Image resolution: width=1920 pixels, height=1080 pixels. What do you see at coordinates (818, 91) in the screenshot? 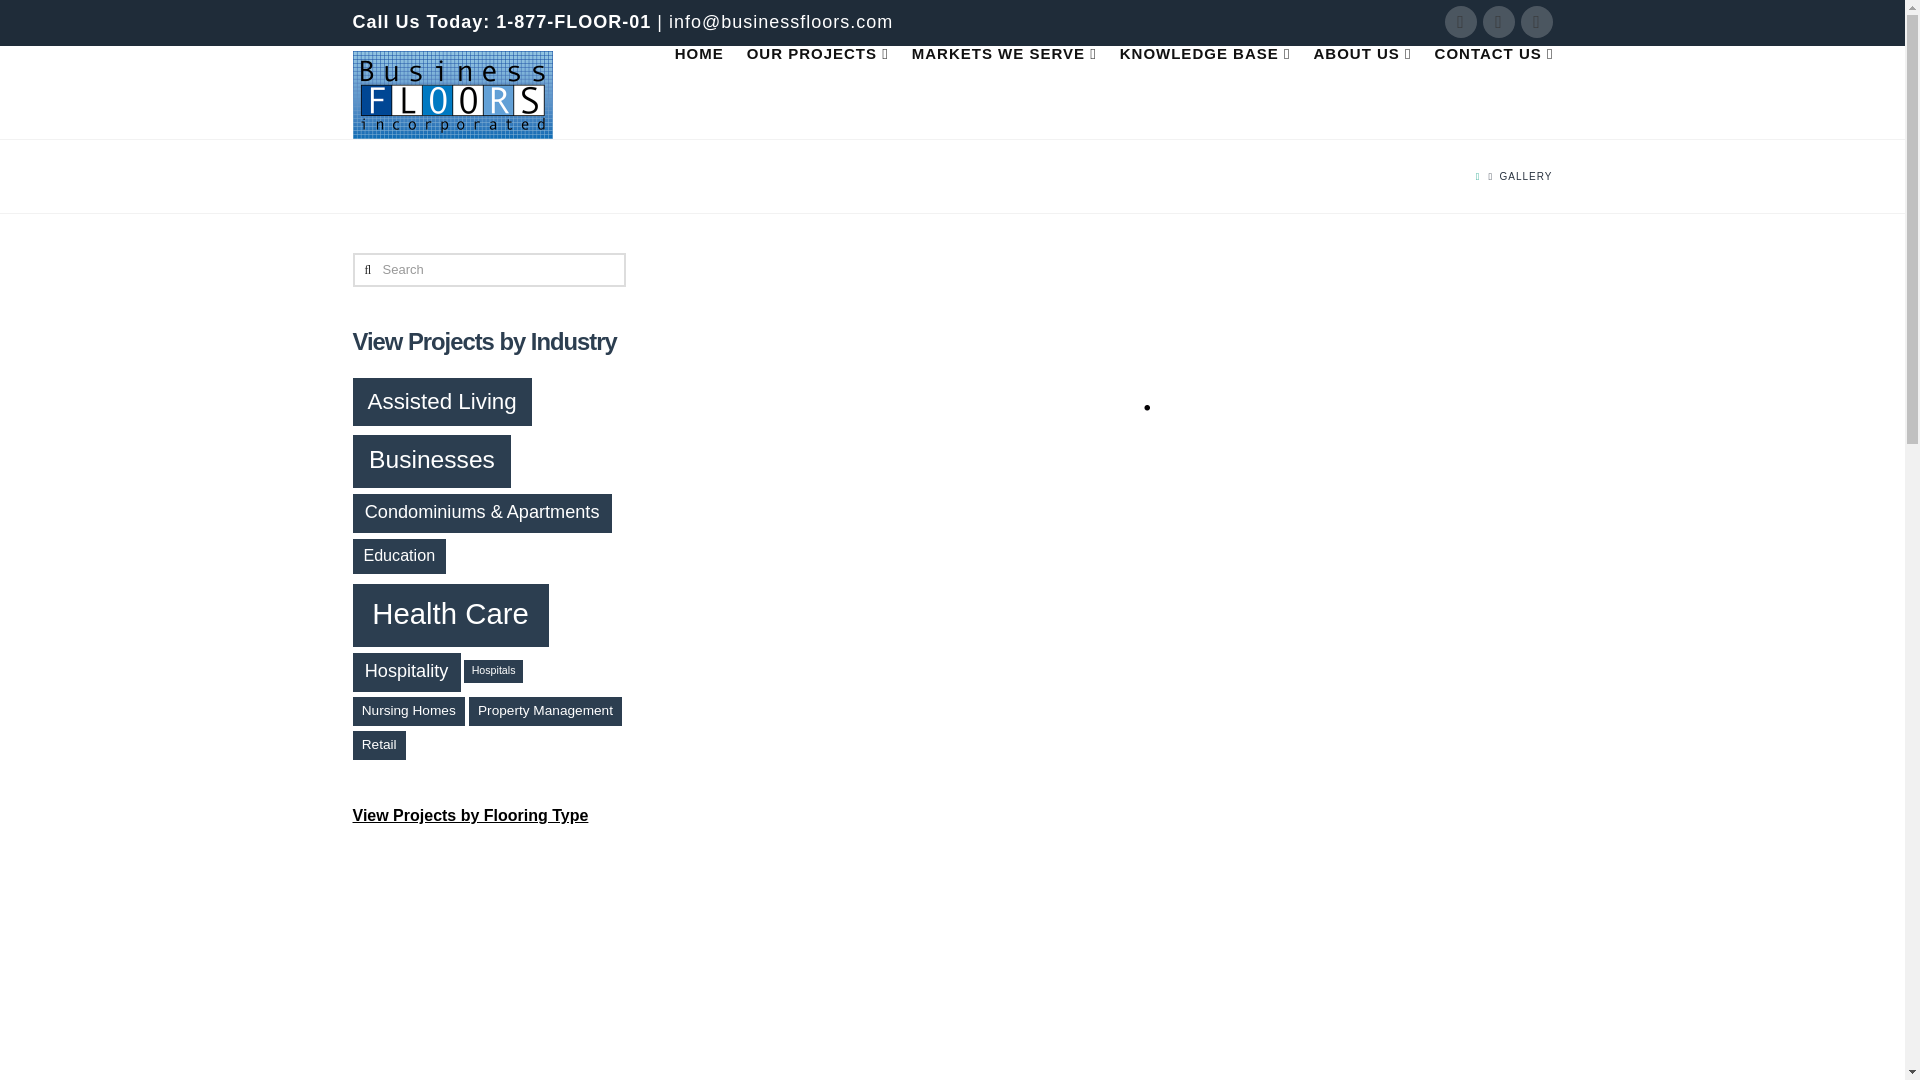
I see `OUR PROJECTS` at bounding box center [818, 91].